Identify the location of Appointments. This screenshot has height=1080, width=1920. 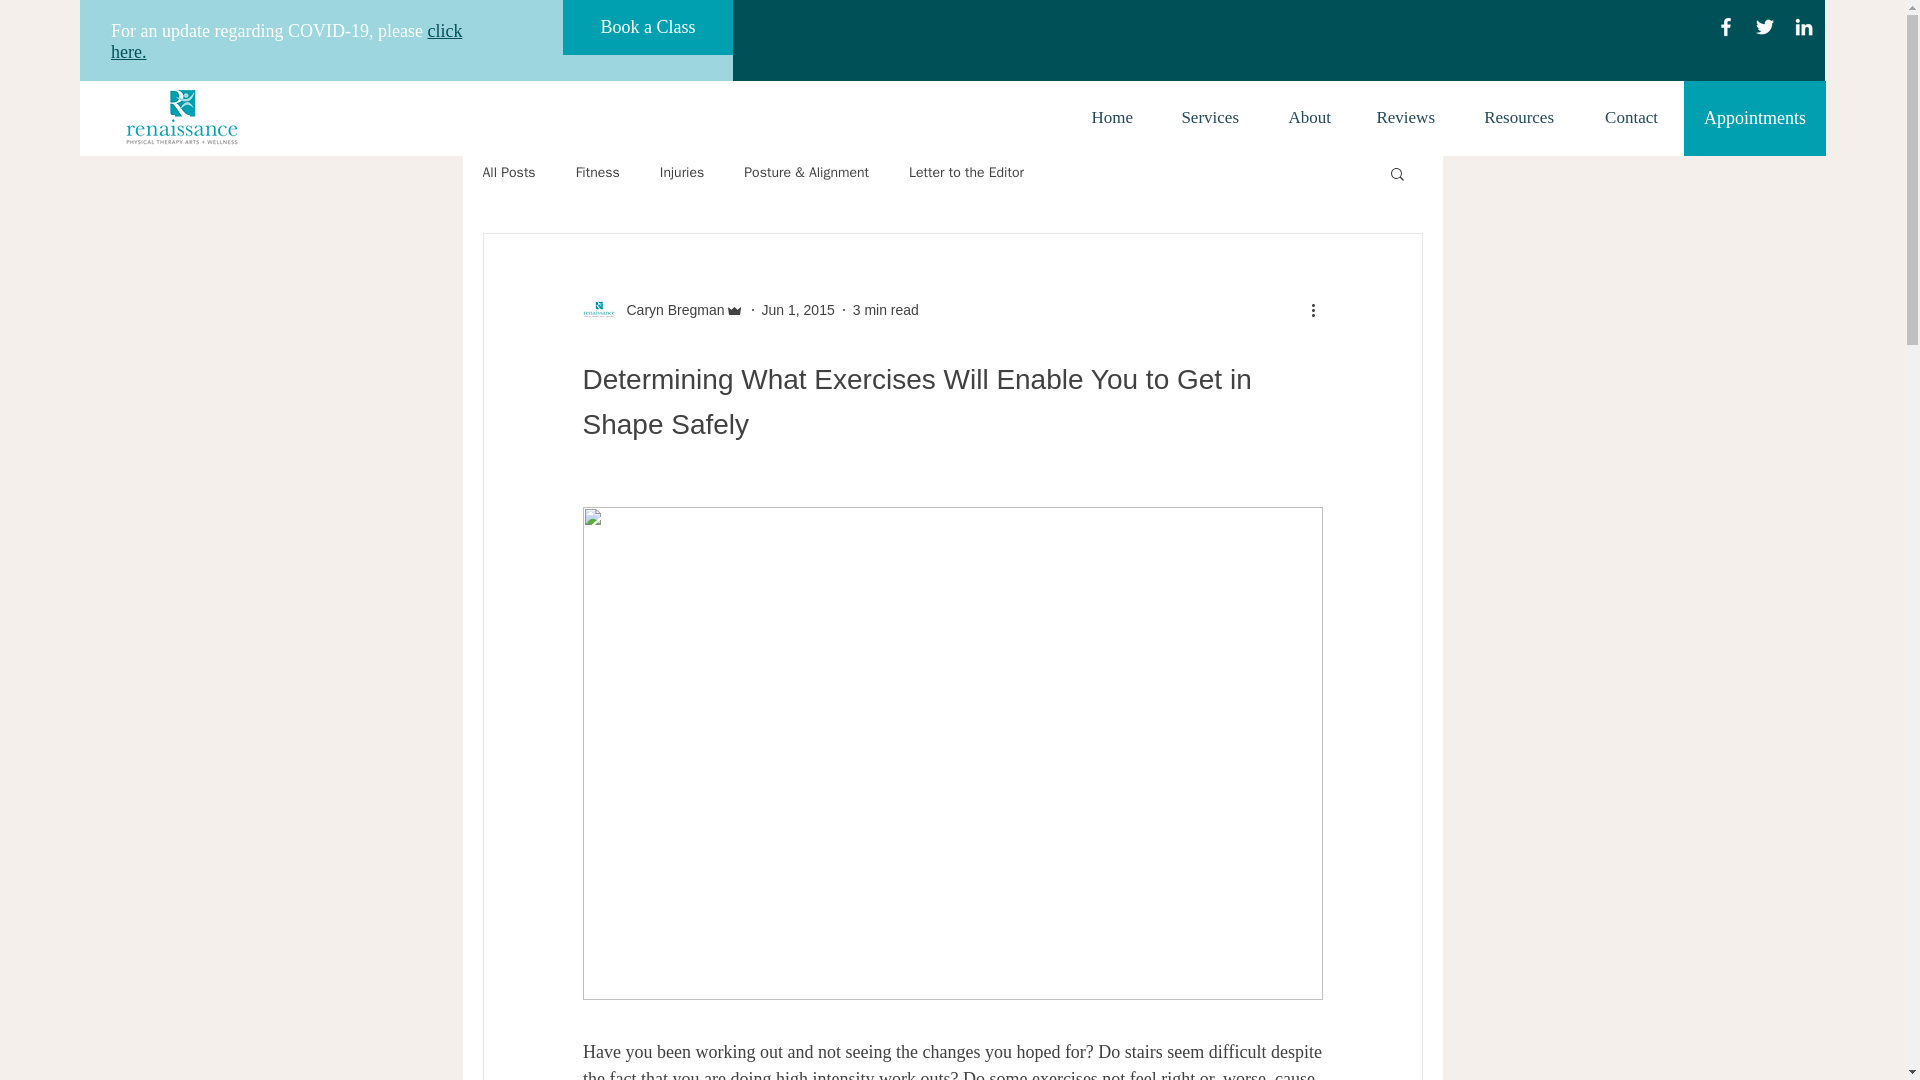
(1754, 118).